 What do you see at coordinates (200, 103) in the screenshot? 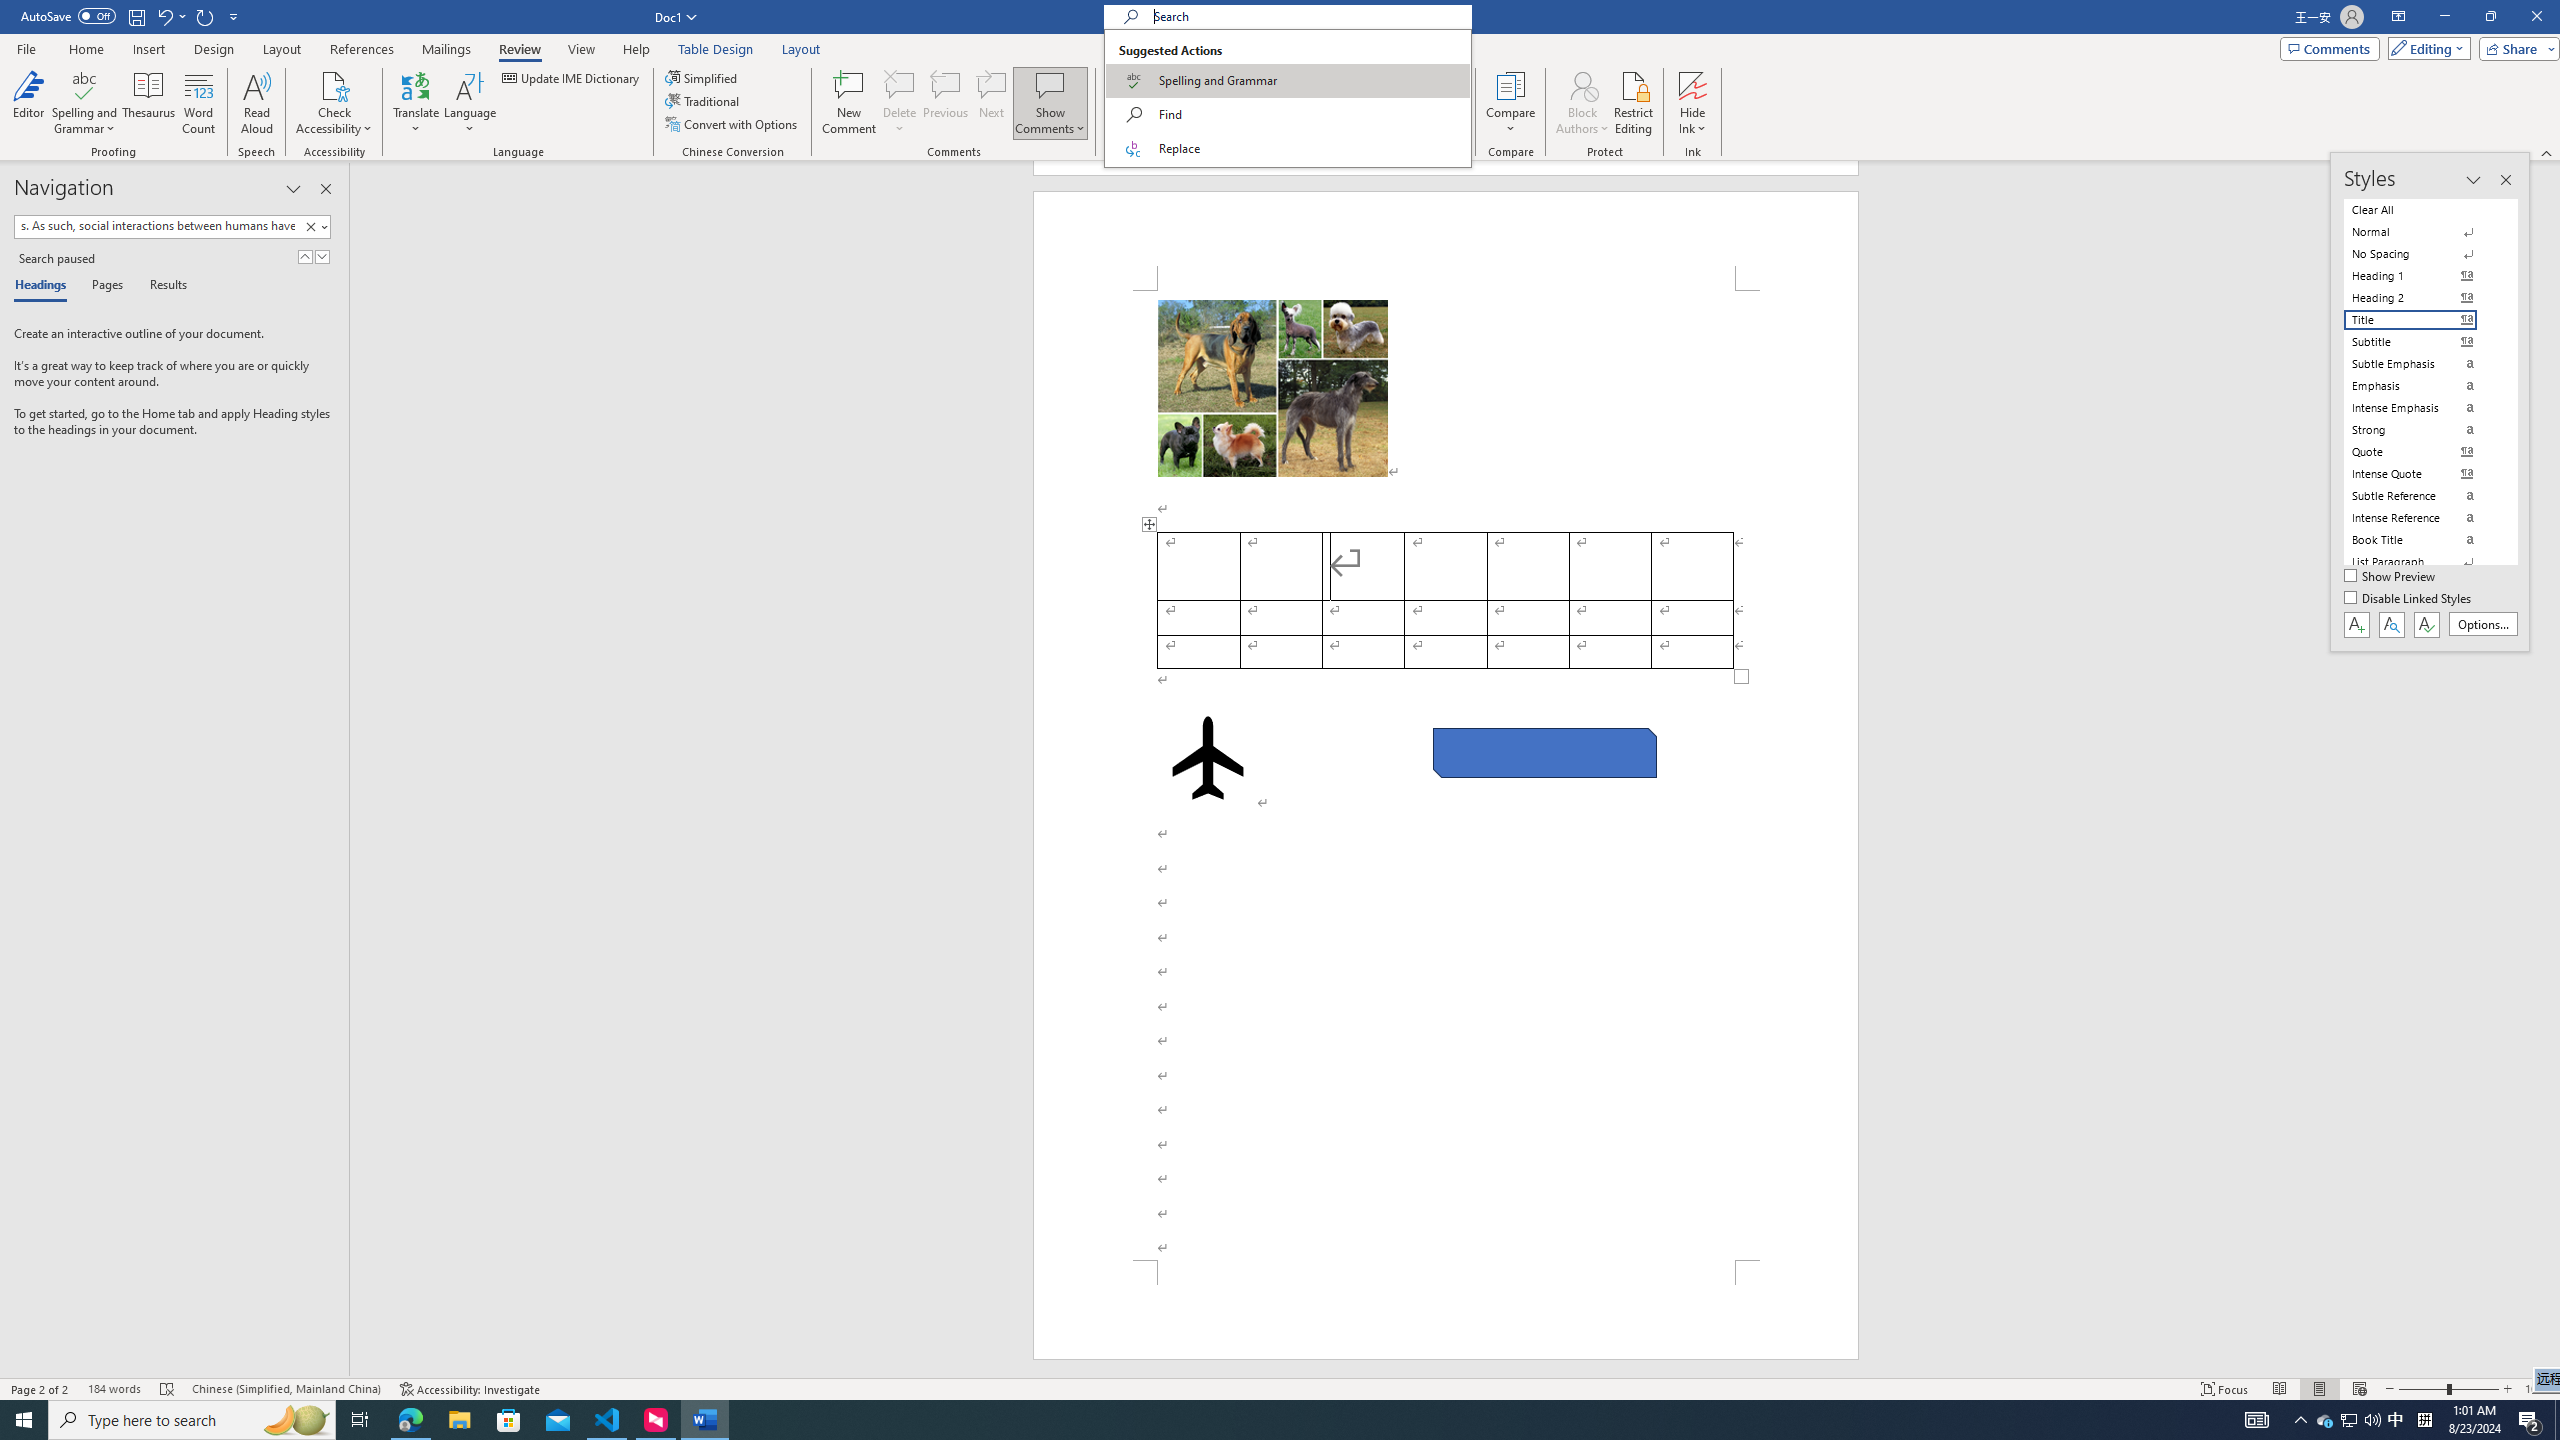
I see `Word Count` at bounding box center [200, 103].